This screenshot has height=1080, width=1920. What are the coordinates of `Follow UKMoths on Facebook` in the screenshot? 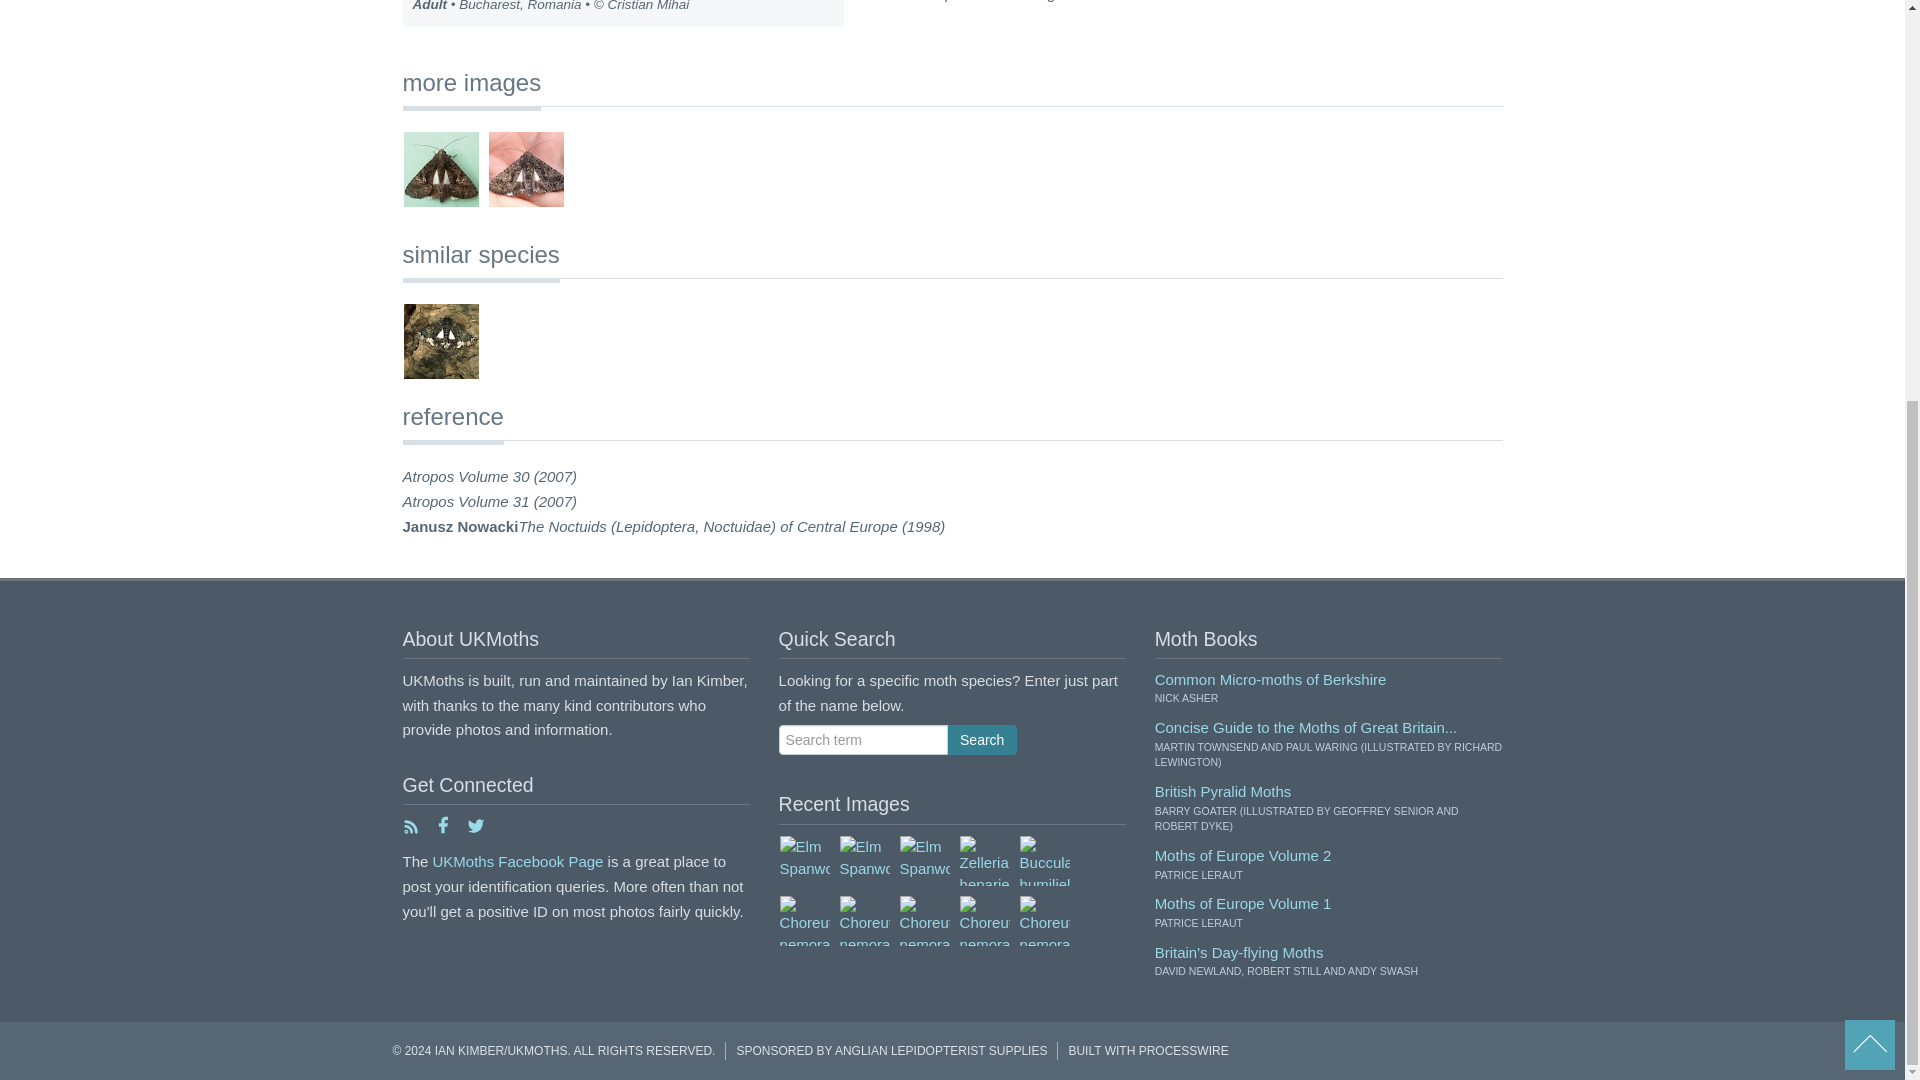 It's located at (442, 829).